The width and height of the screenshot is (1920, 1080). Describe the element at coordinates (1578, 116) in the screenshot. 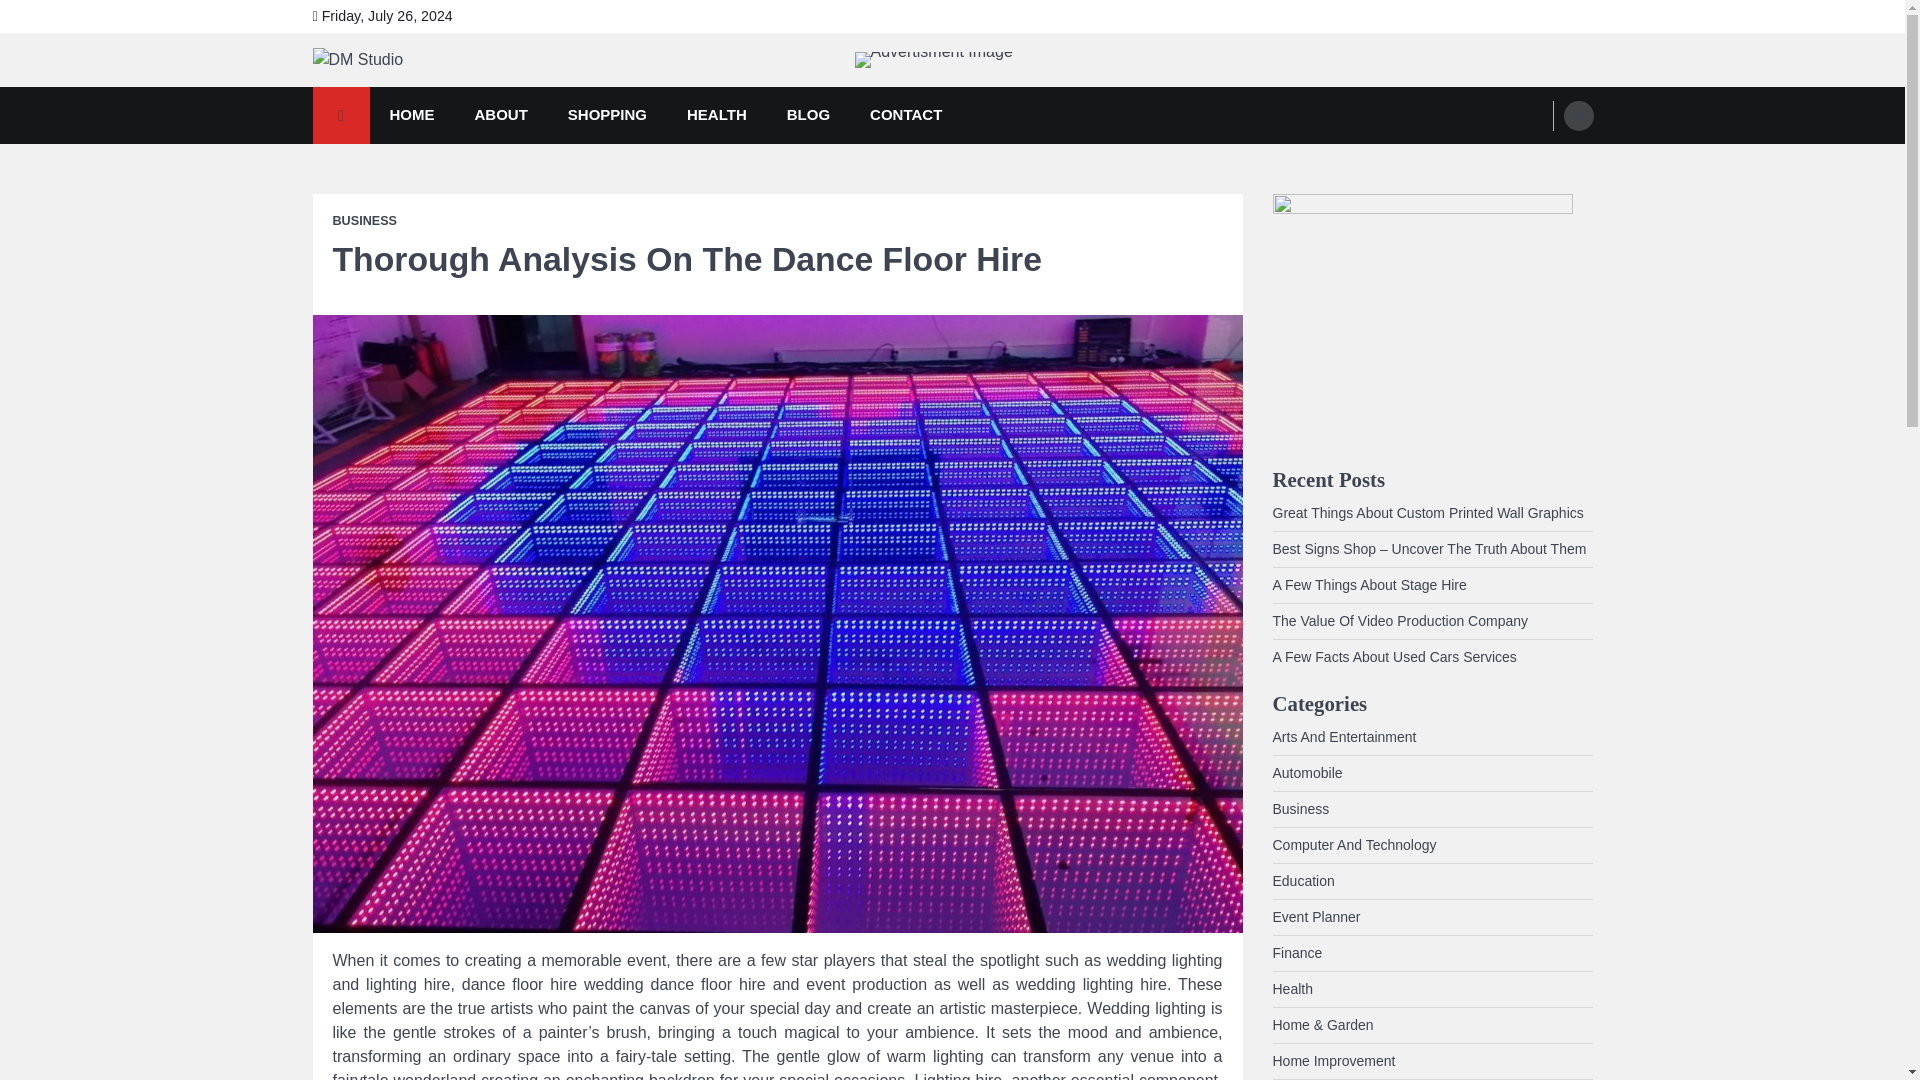

I see `Search` at that location.